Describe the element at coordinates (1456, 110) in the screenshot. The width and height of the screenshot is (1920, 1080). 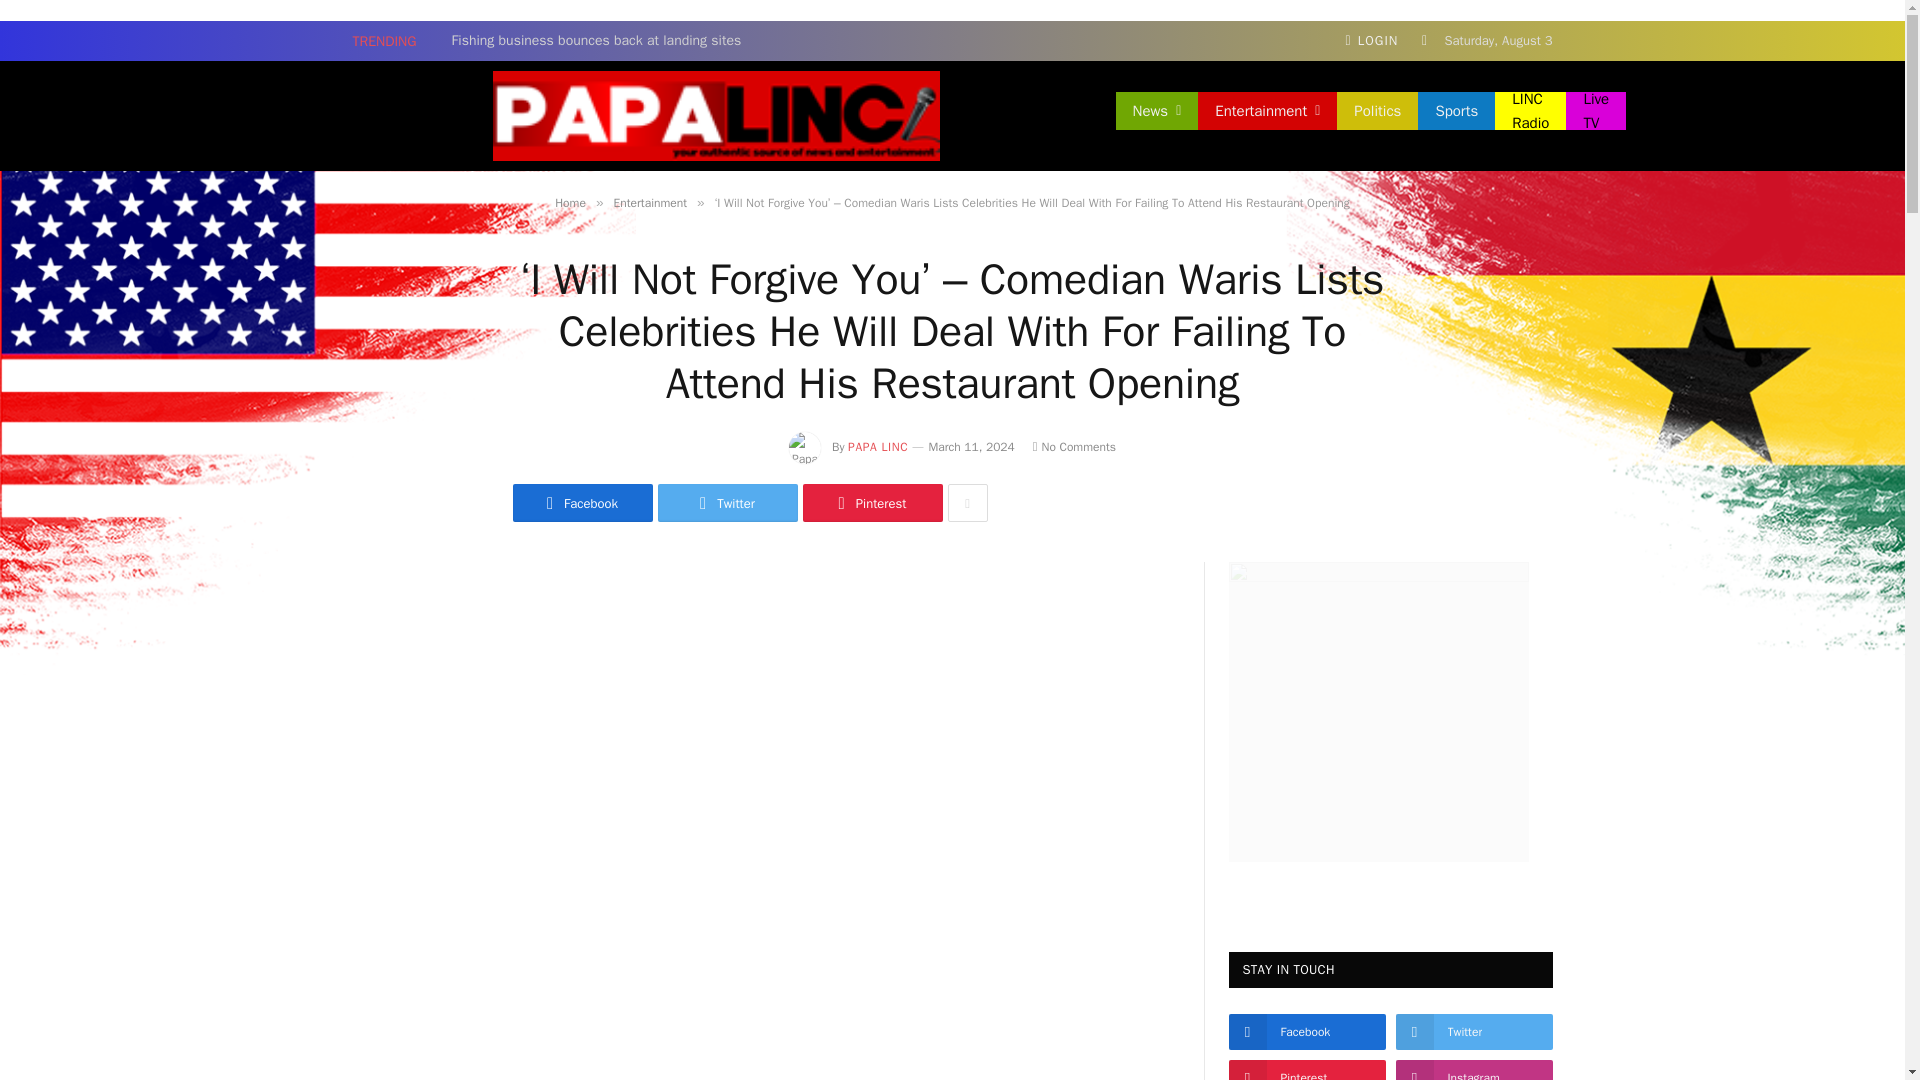
I see `Sports` at that location.